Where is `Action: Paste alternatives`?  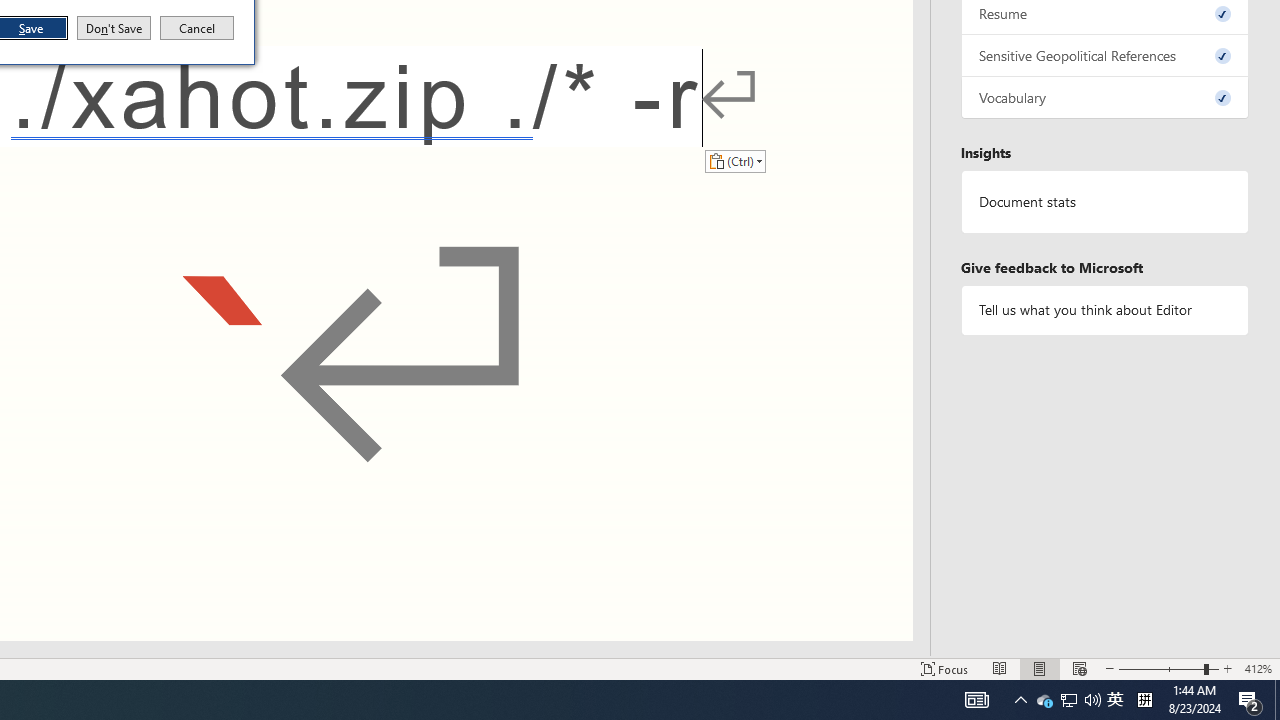 Action: Paste alternatives is located at coordinates (735, 160).